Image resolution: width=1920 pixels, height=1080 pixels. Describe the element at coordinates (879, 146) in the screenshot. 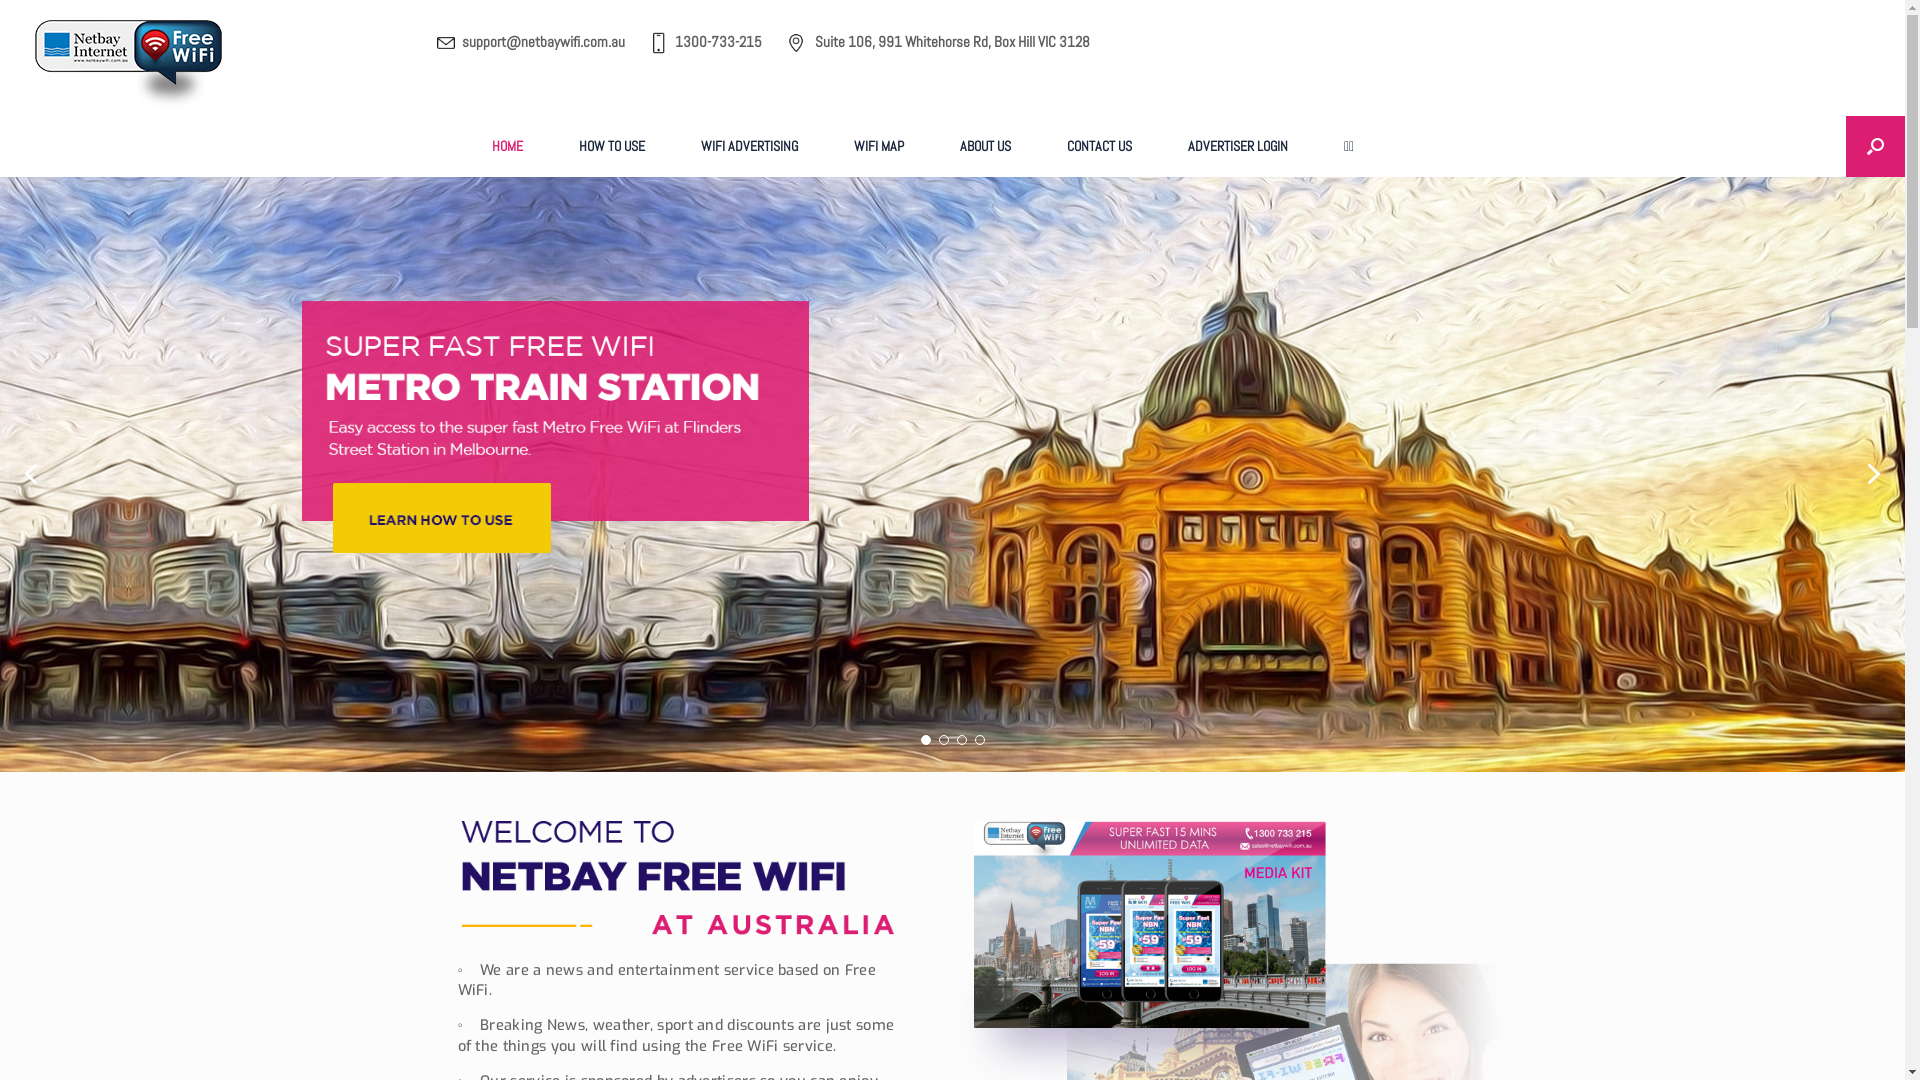

I see `WIFI MAP` at that location.